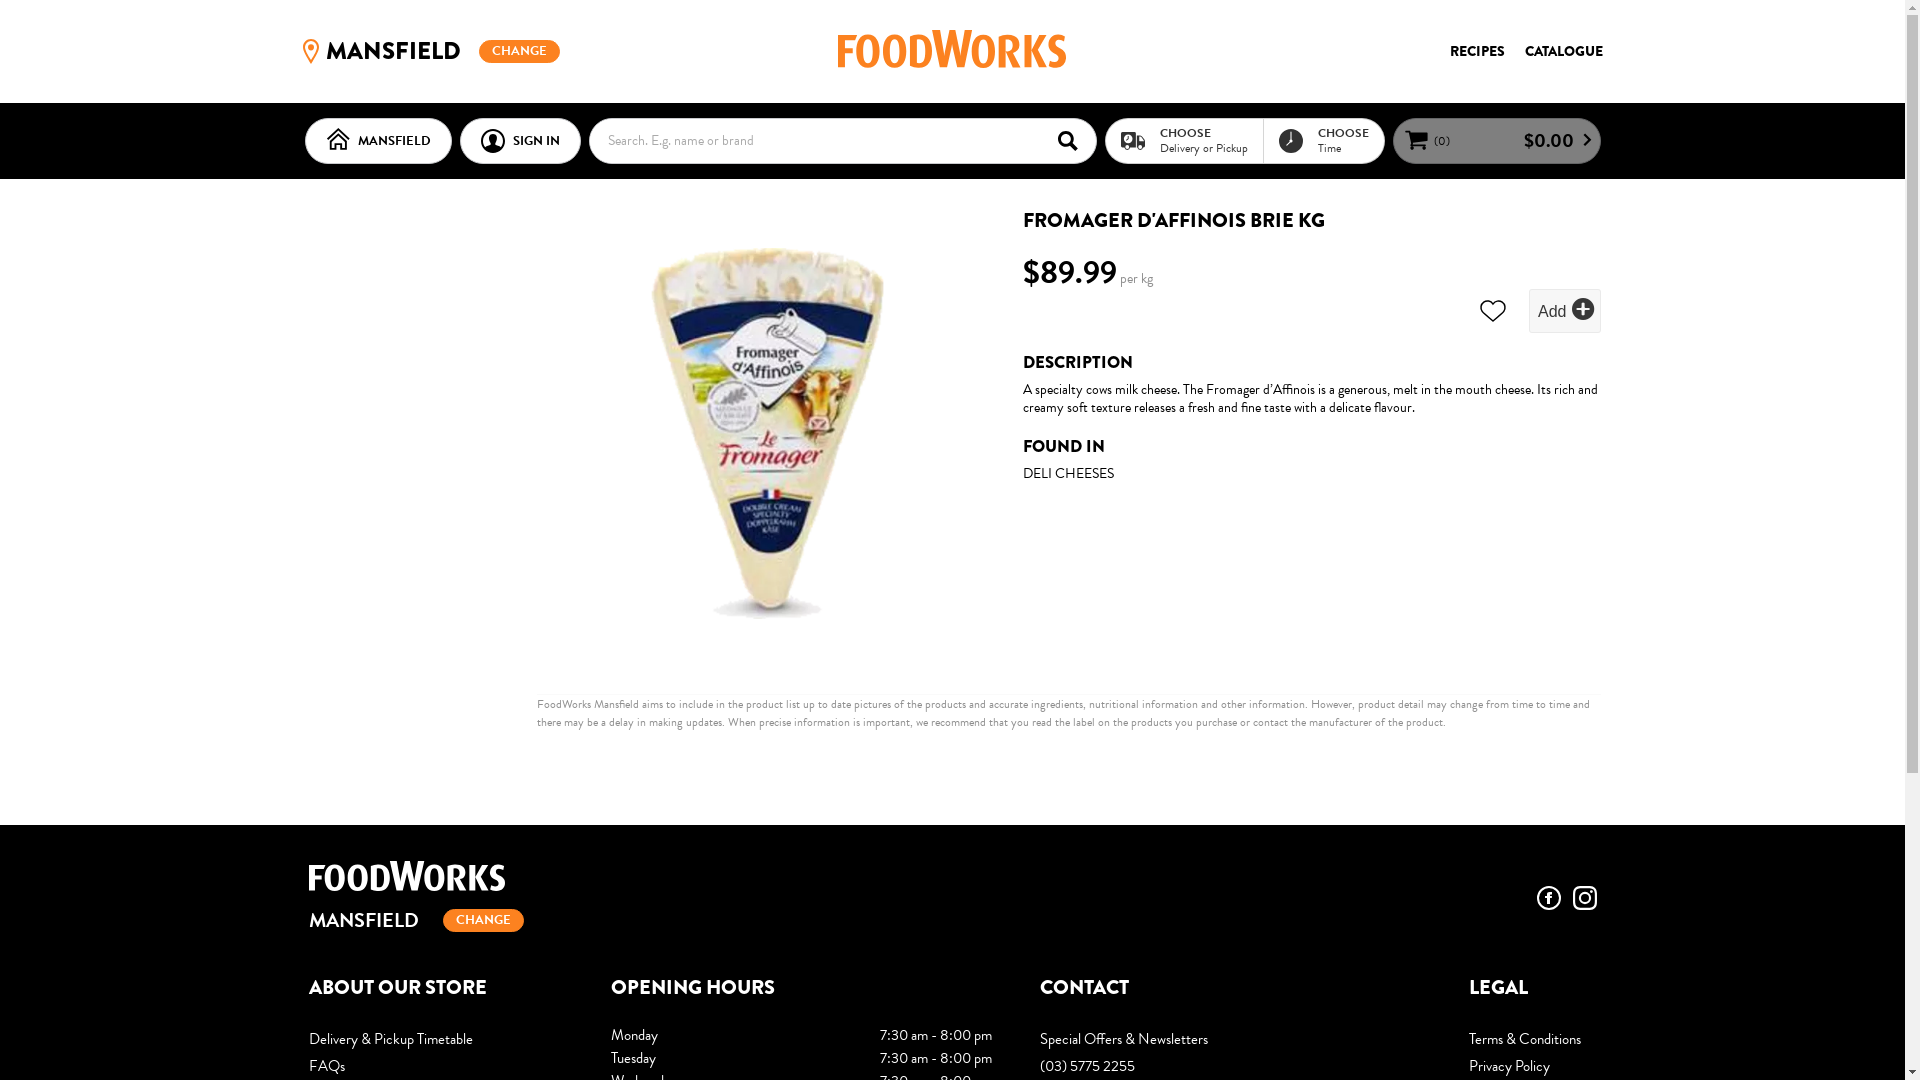 Image resolution: width=1920 pixels, height=1080 pixels. Describe the element at coordinates (1584, 898) in the screenshot. I see `Instagram foodworksmansfield` at that location.